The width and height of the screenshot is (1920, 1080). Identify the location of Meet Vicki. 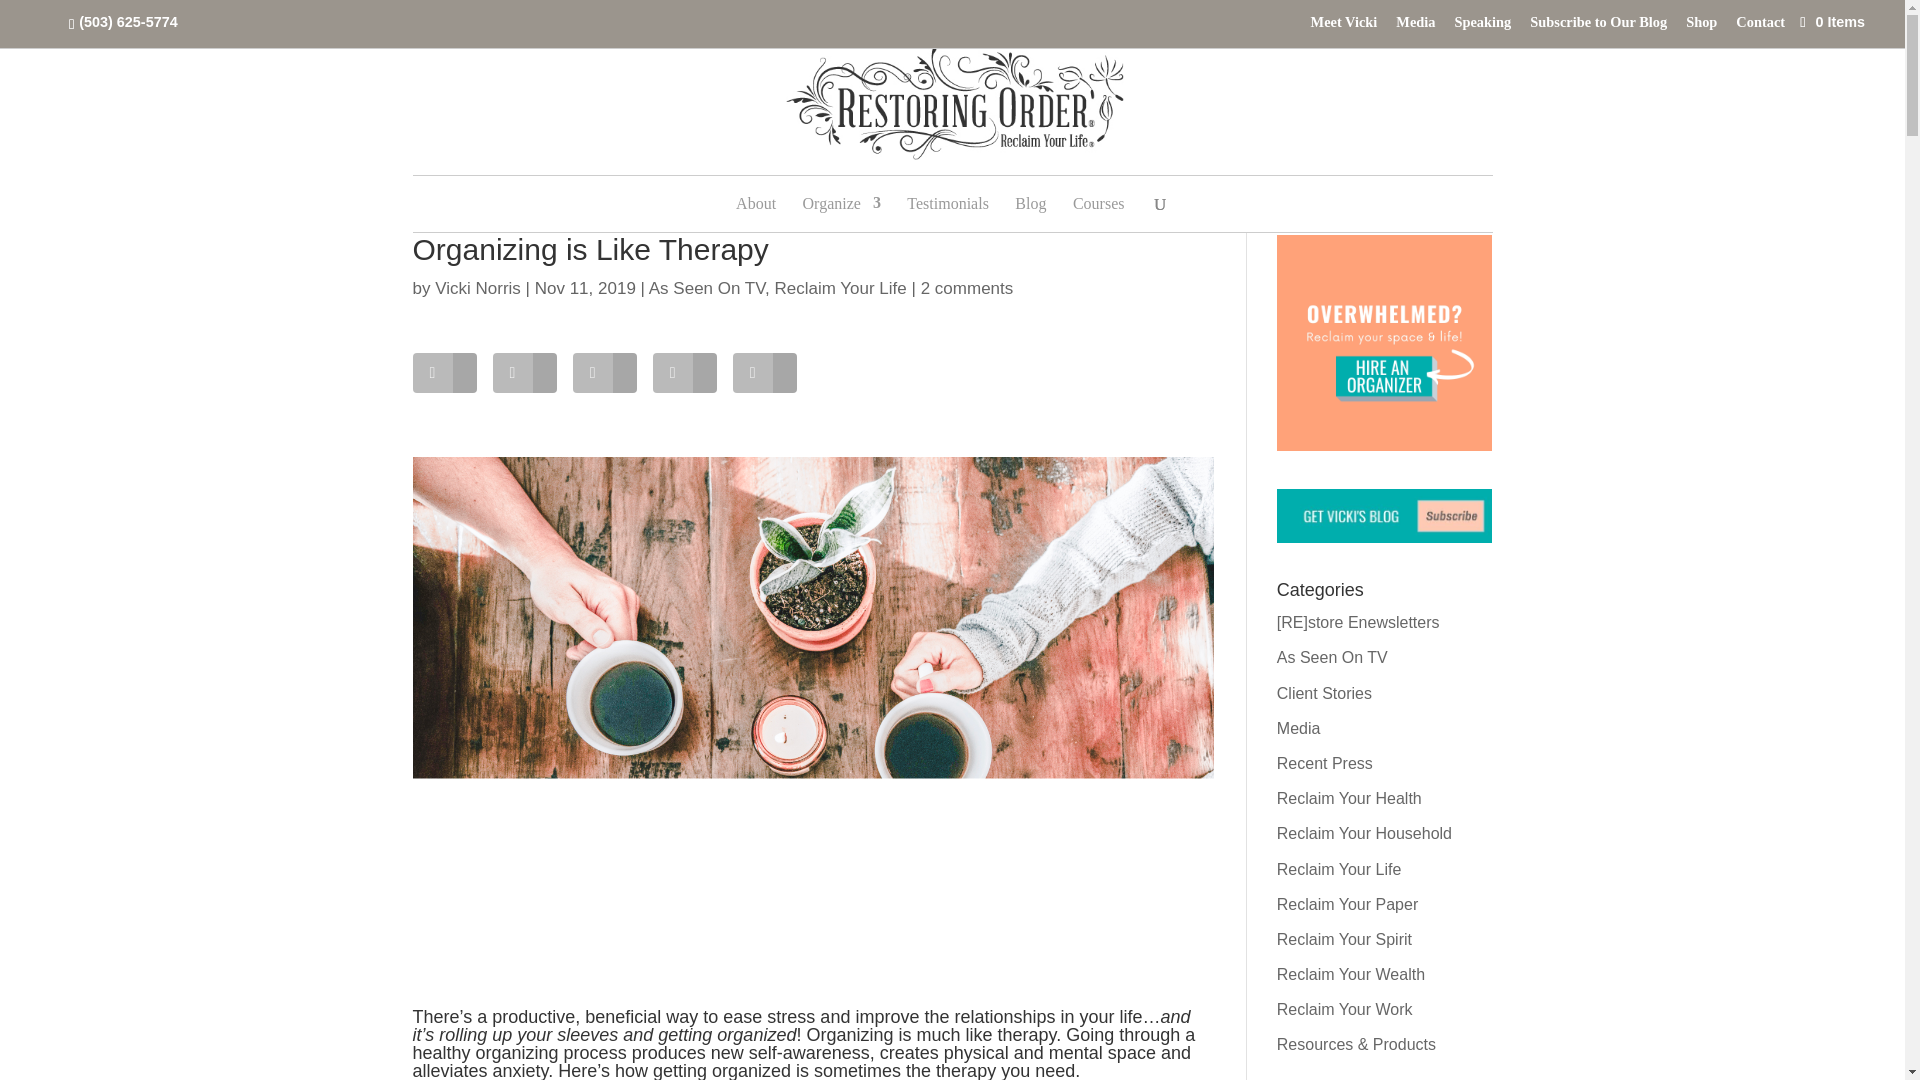
(1344, 27).